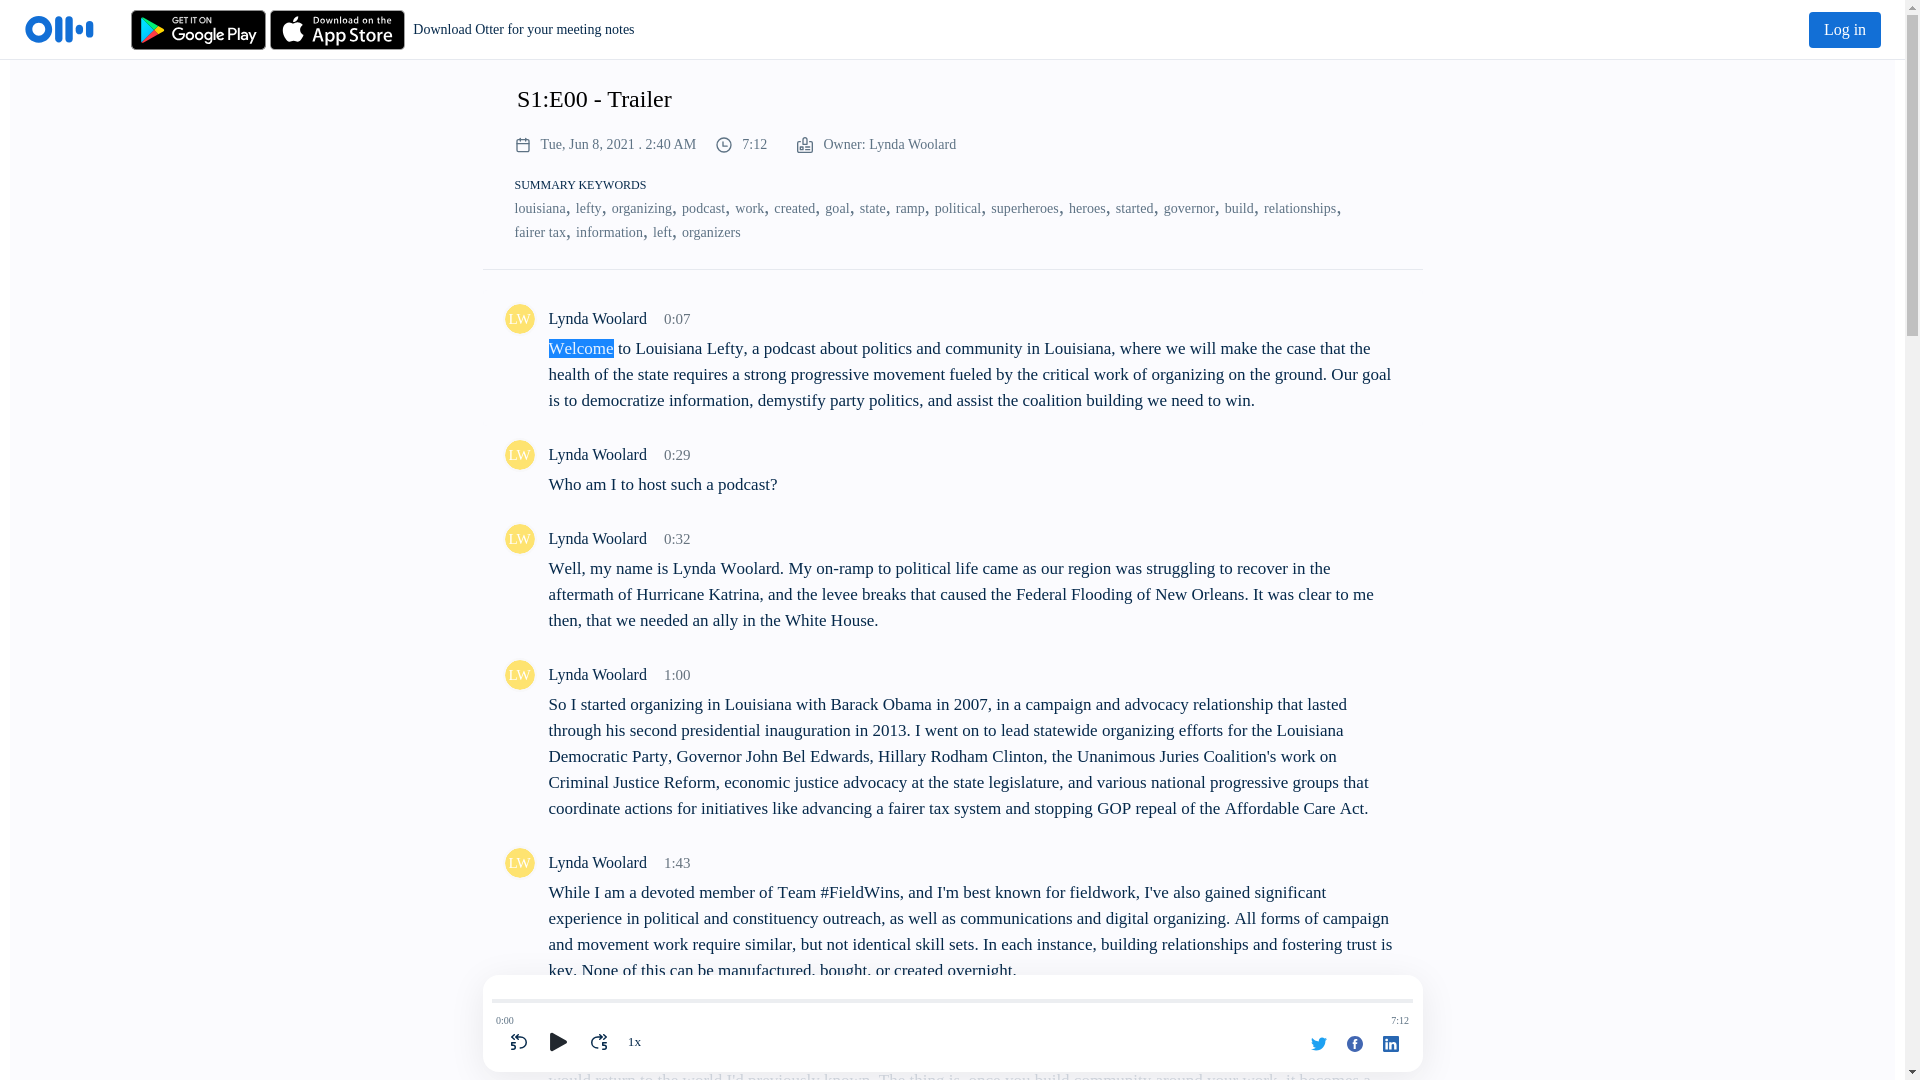 This screenshot has width=1920, height=1080. I want to click on Lynda Woolard, so click(518, 862).